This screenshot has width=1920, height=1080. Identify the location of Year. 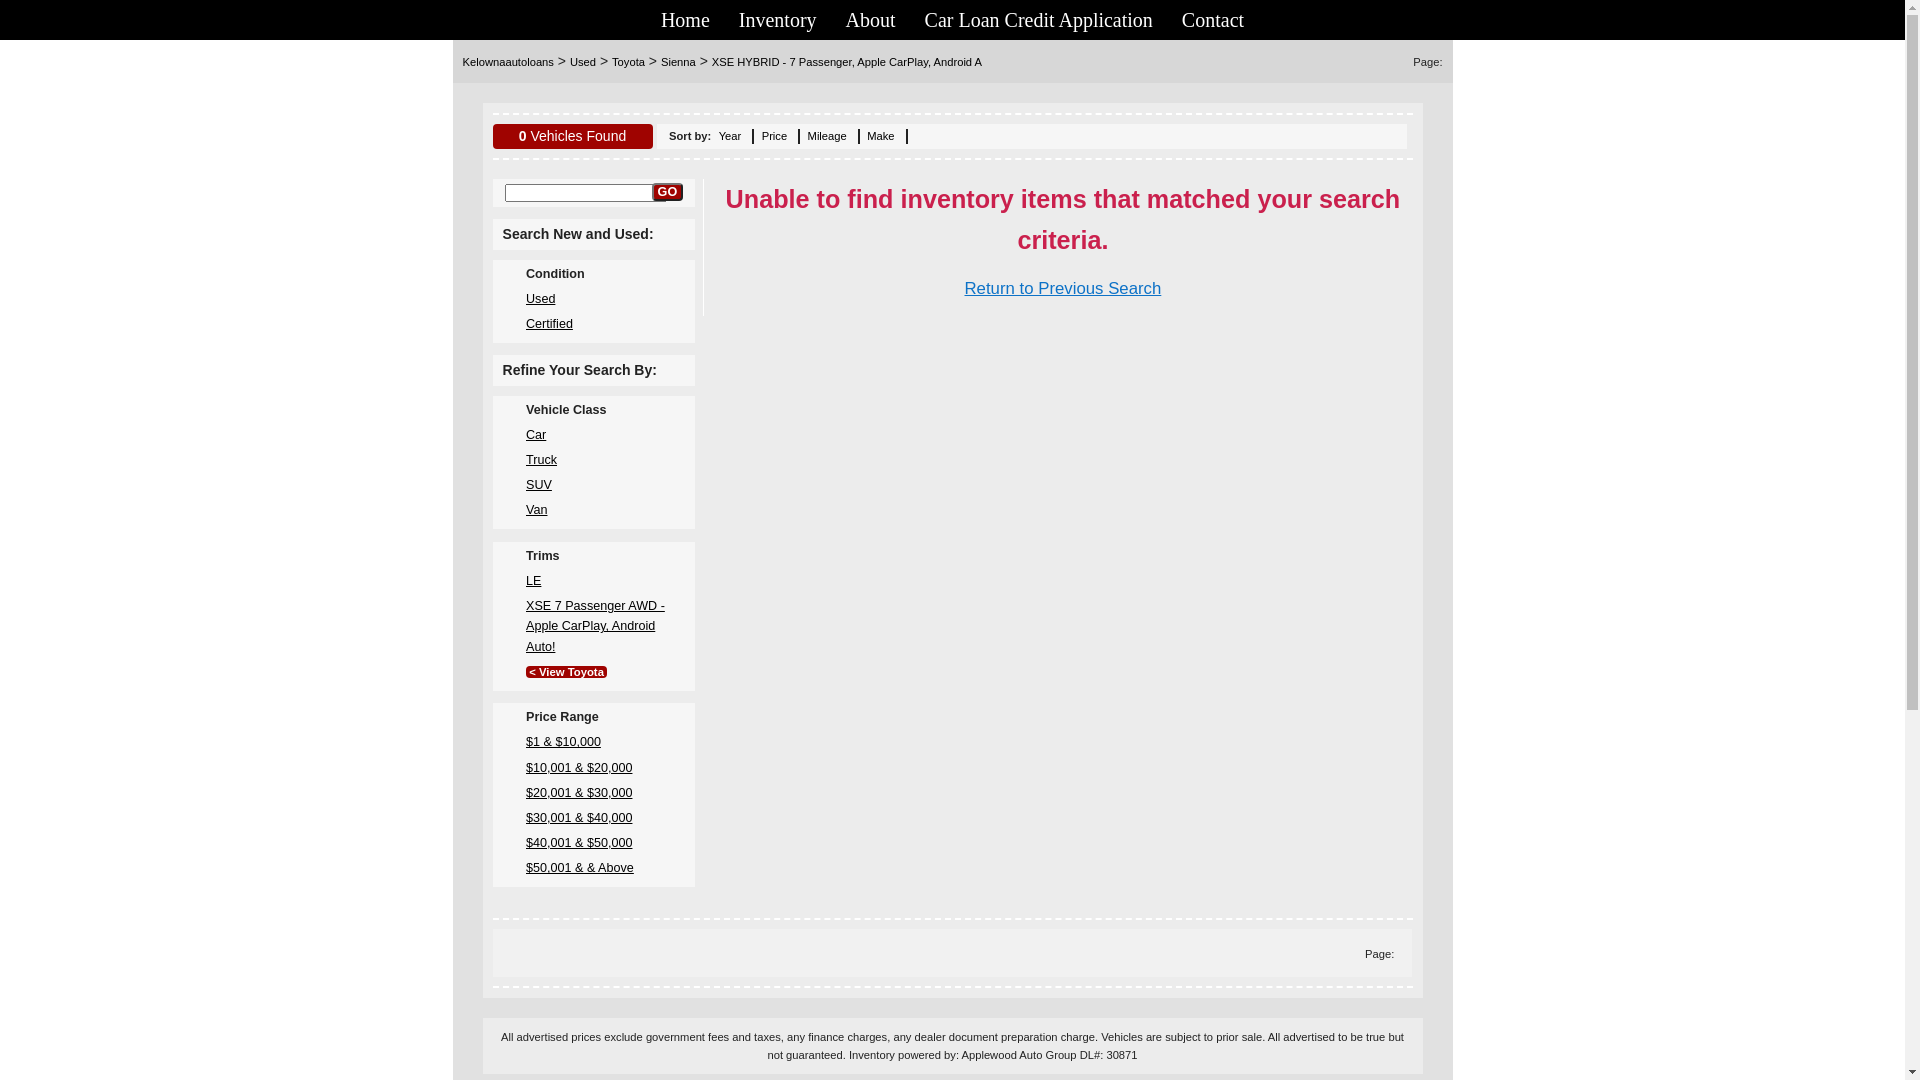
(730, 136).